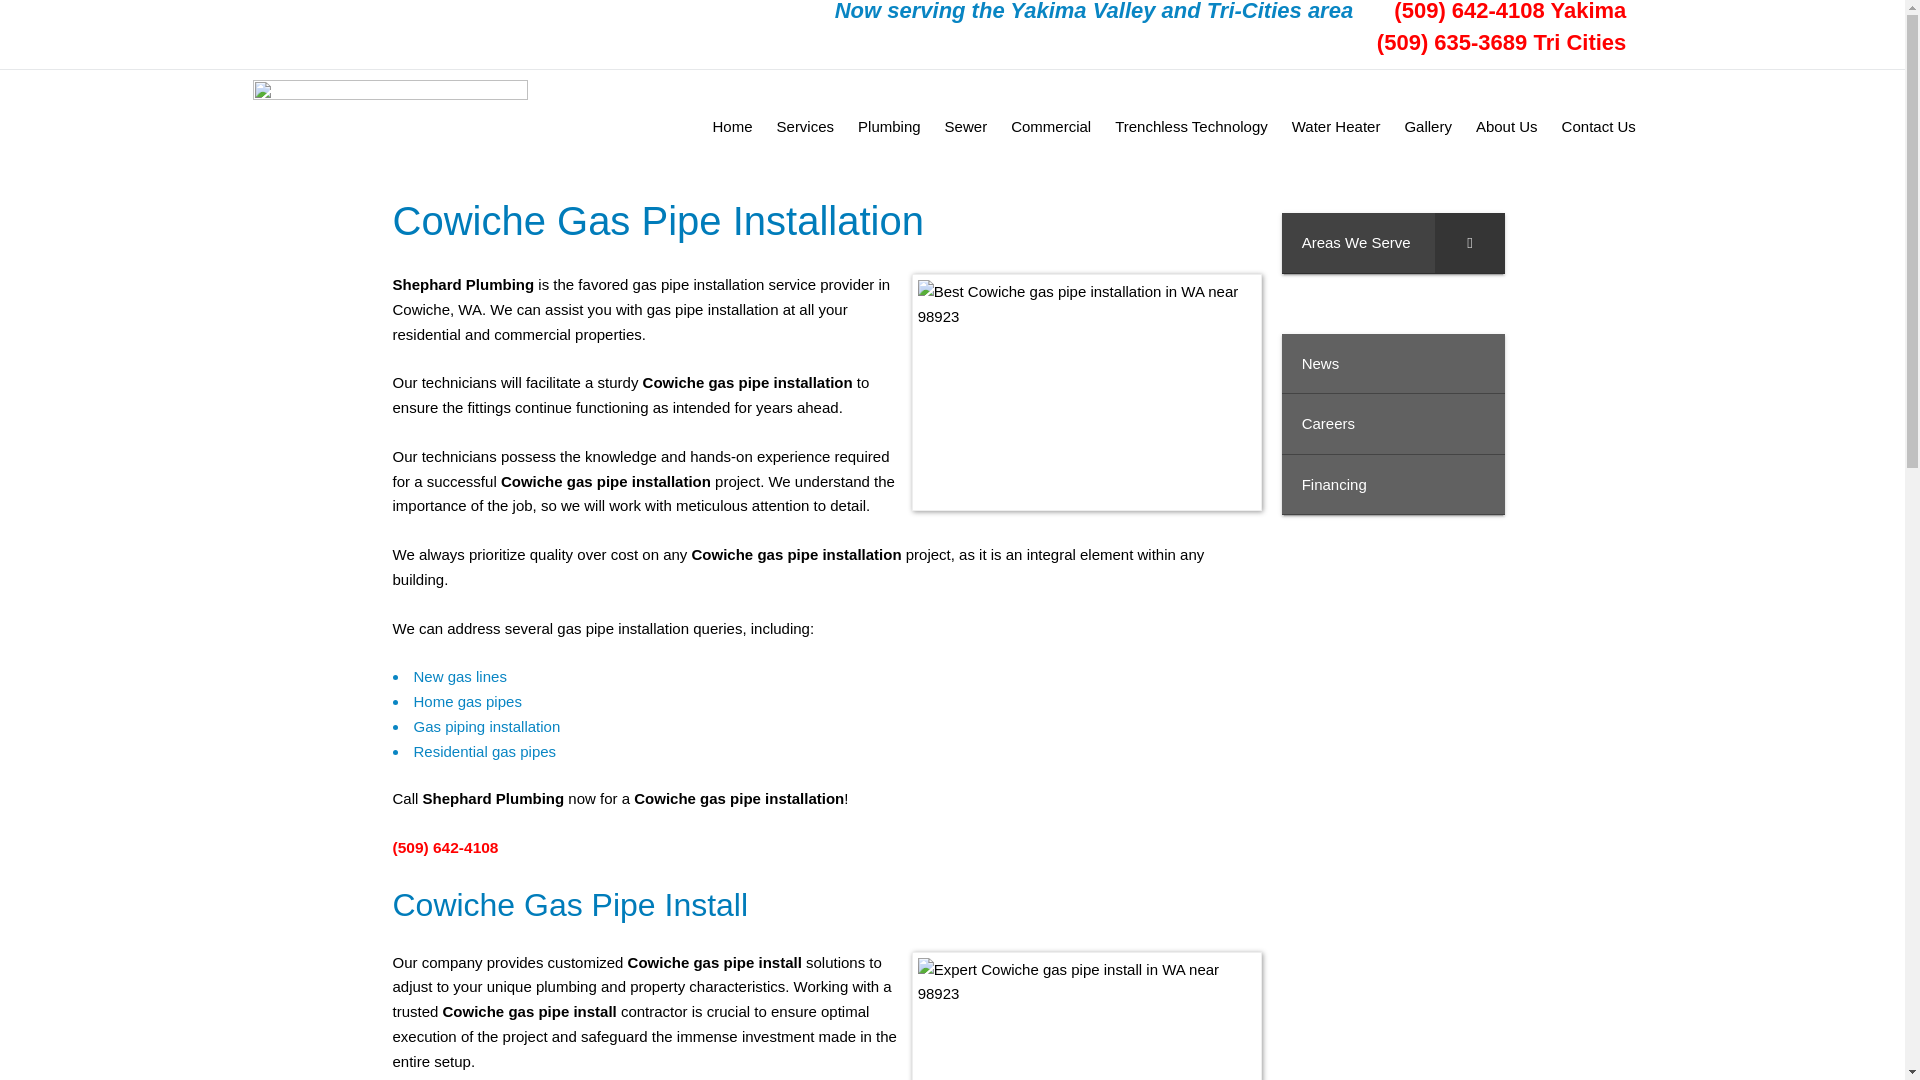  What do you see at coordinates (1086, 1016) in the screenshot?
I see `Cowiche Gas Pipe Install` at bounding box center [1086, 1016].